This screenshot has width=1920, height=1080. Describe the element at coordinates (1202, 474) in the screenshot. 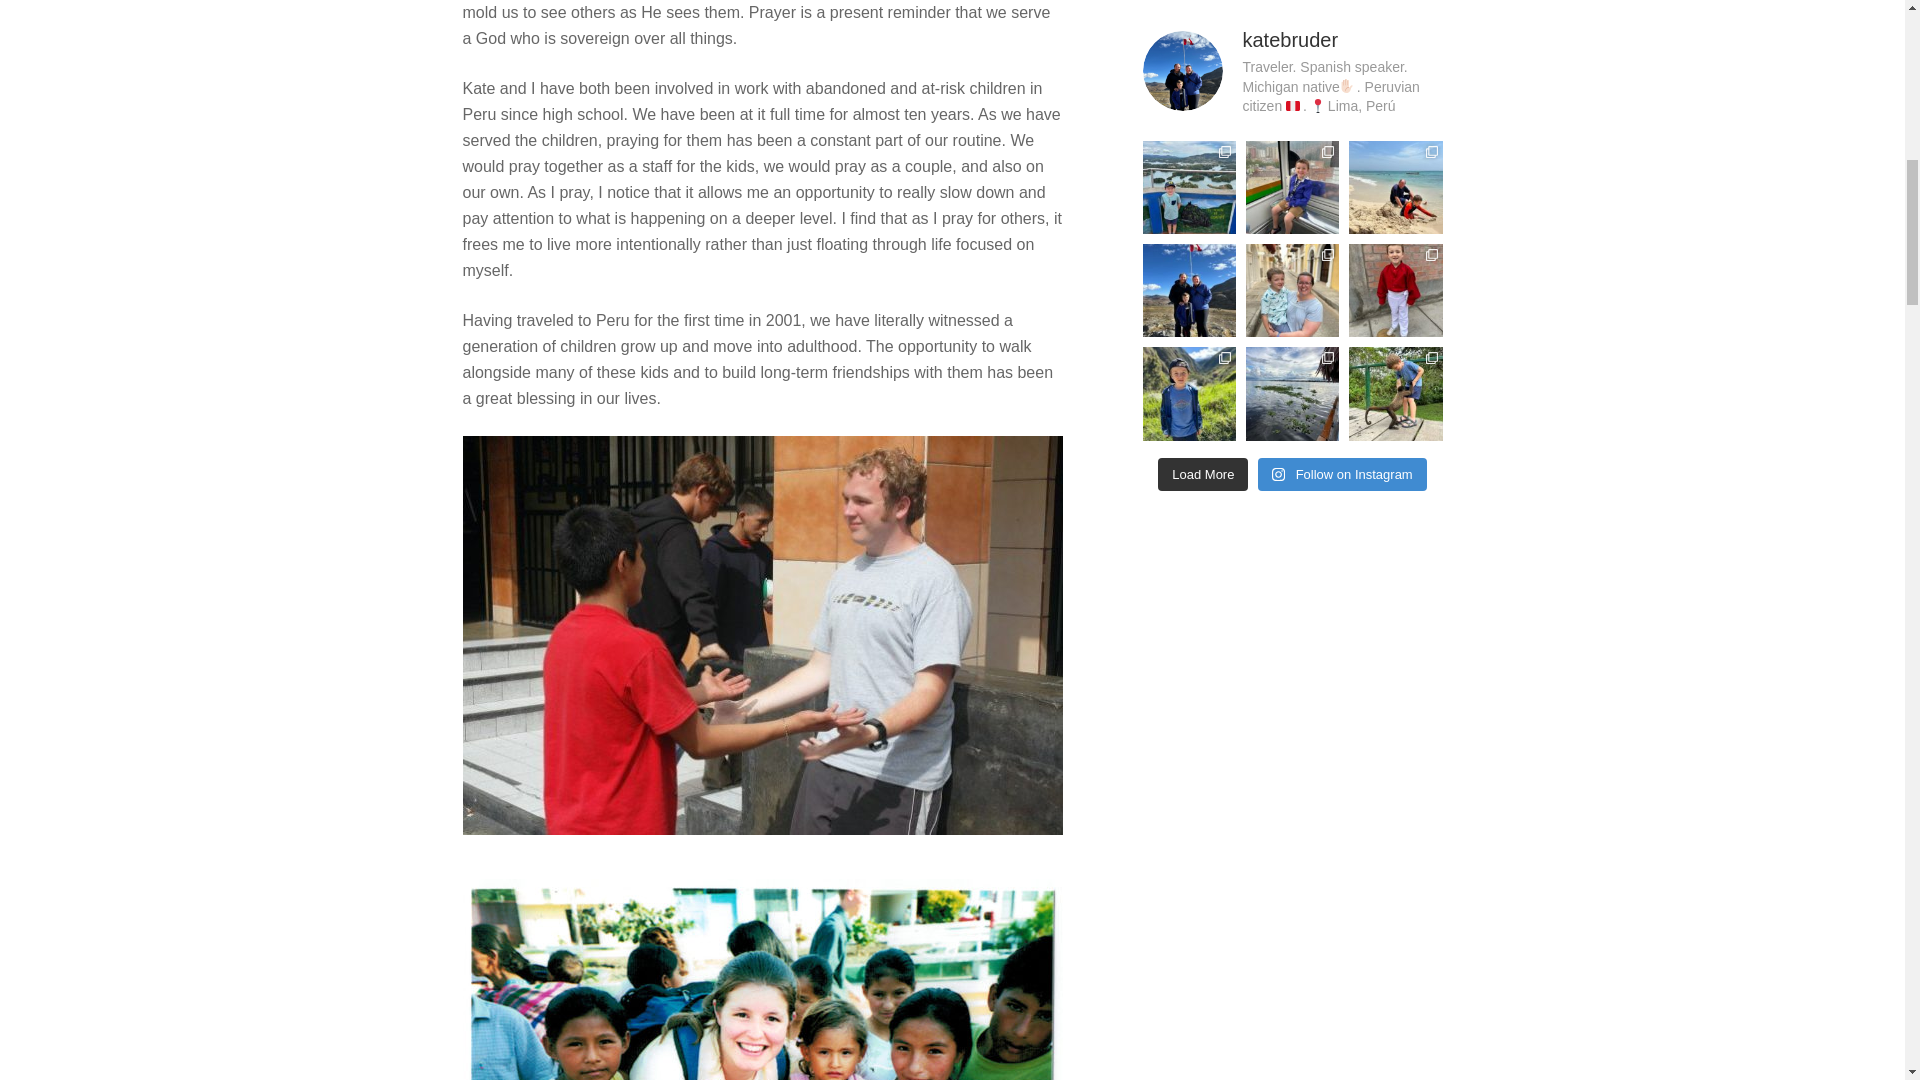

I see `Load More` at that location.